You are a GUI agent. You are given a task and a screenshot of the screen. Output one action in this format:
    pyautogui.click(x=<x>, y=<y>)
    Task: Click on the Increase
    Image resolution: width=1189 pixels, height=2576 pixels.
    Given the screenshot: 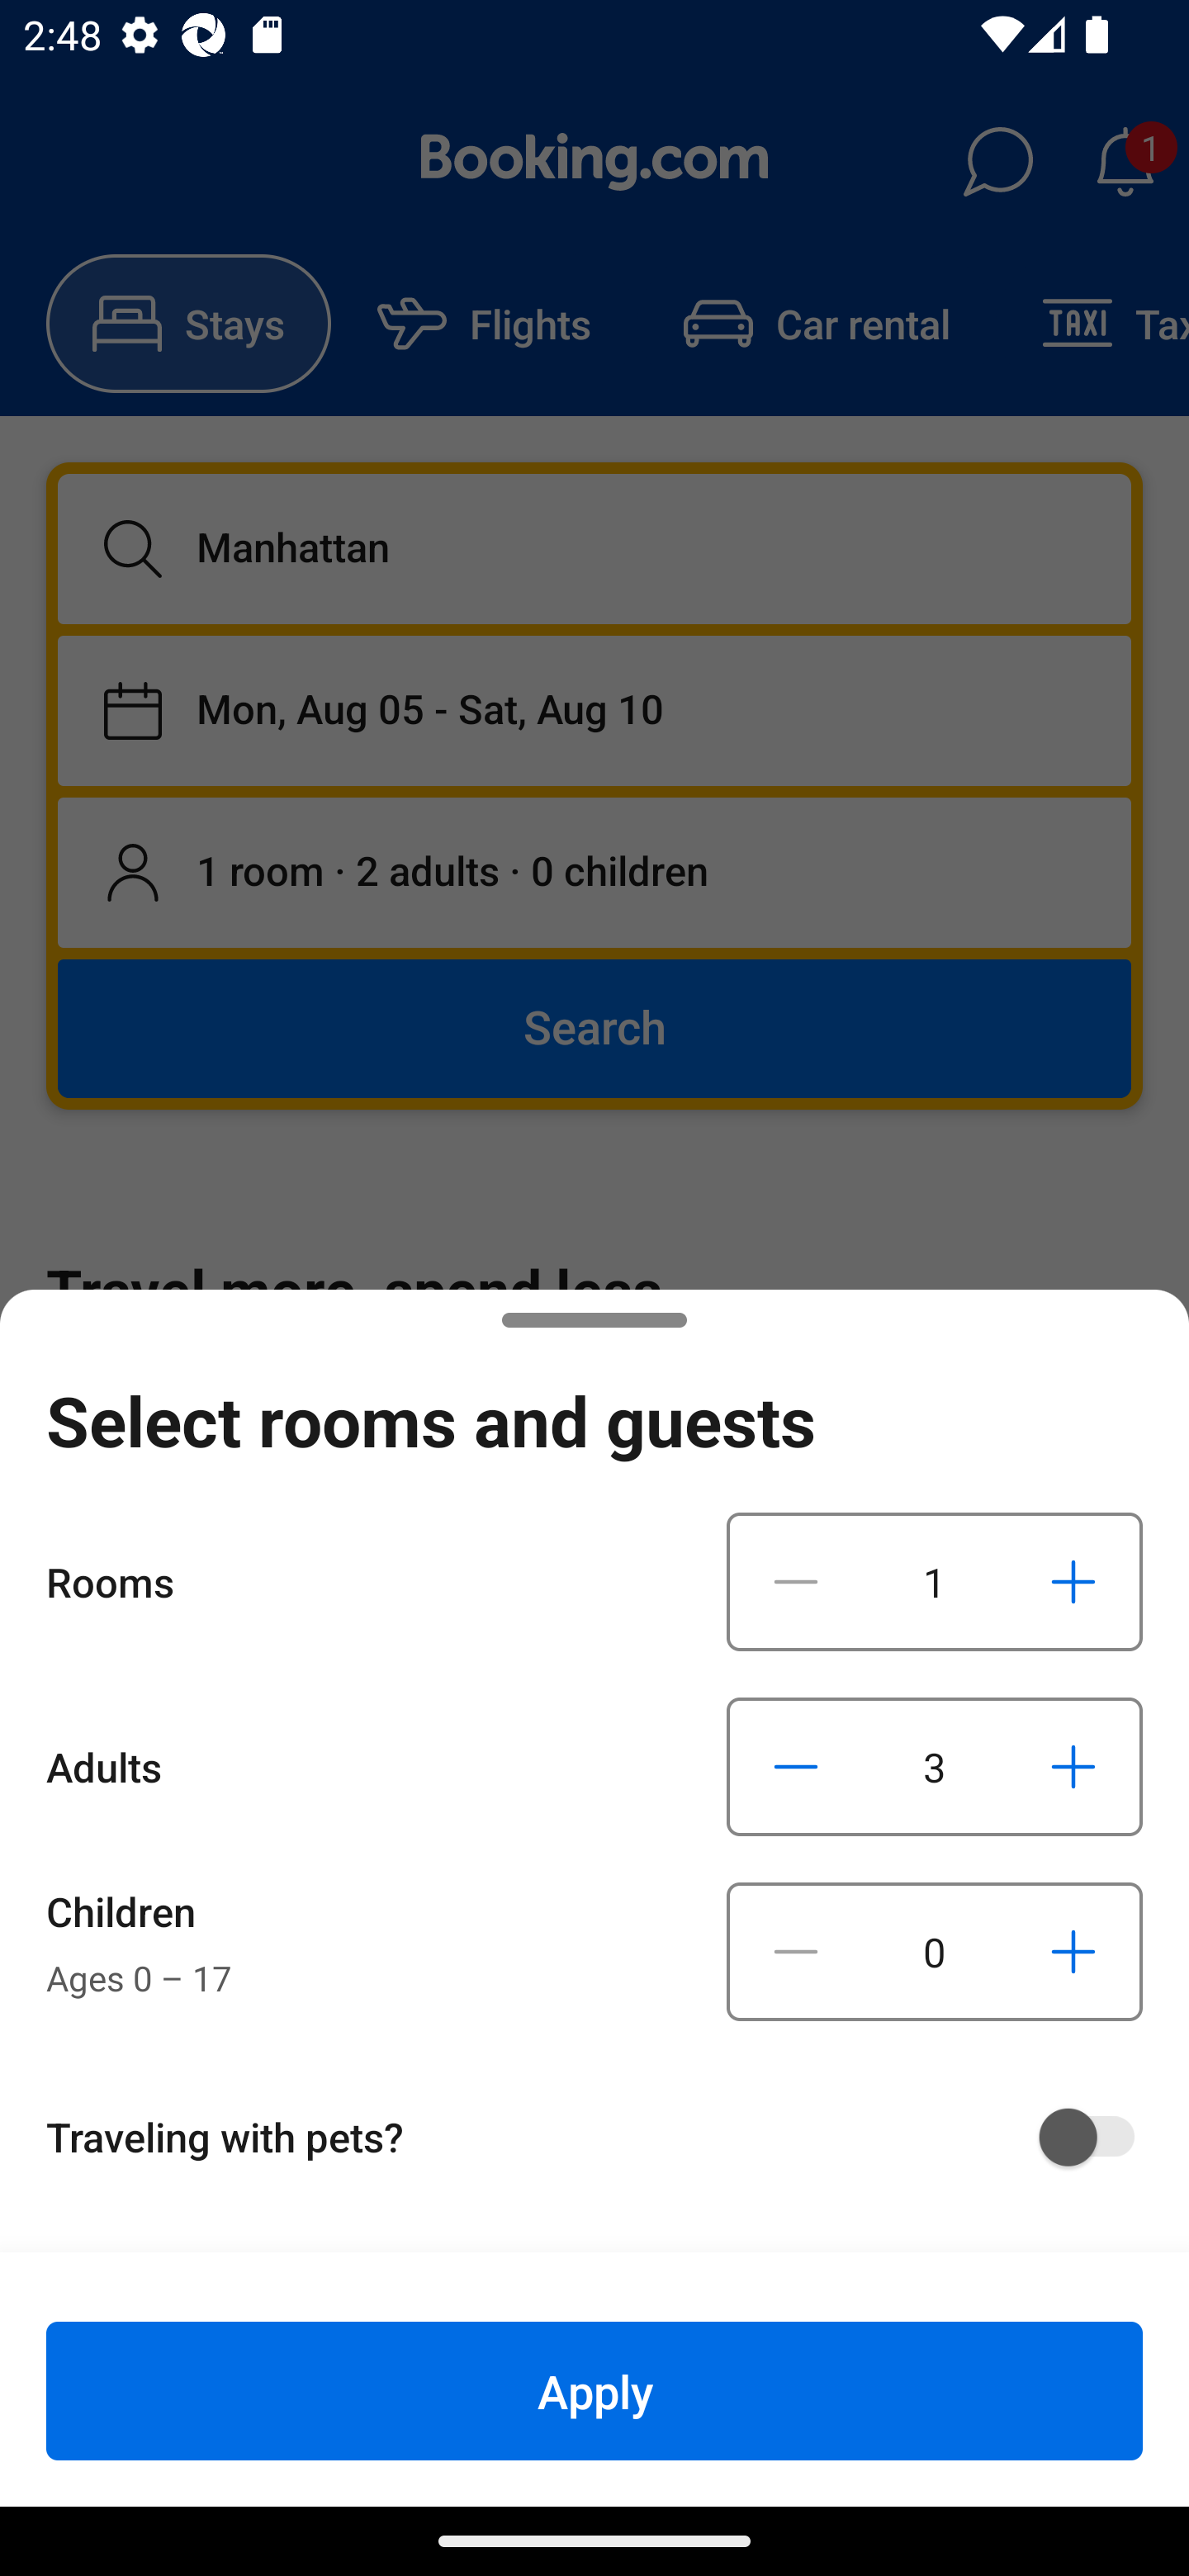 What is the action you would take?
    pyautogui.click(x=1073, y=1952)
    